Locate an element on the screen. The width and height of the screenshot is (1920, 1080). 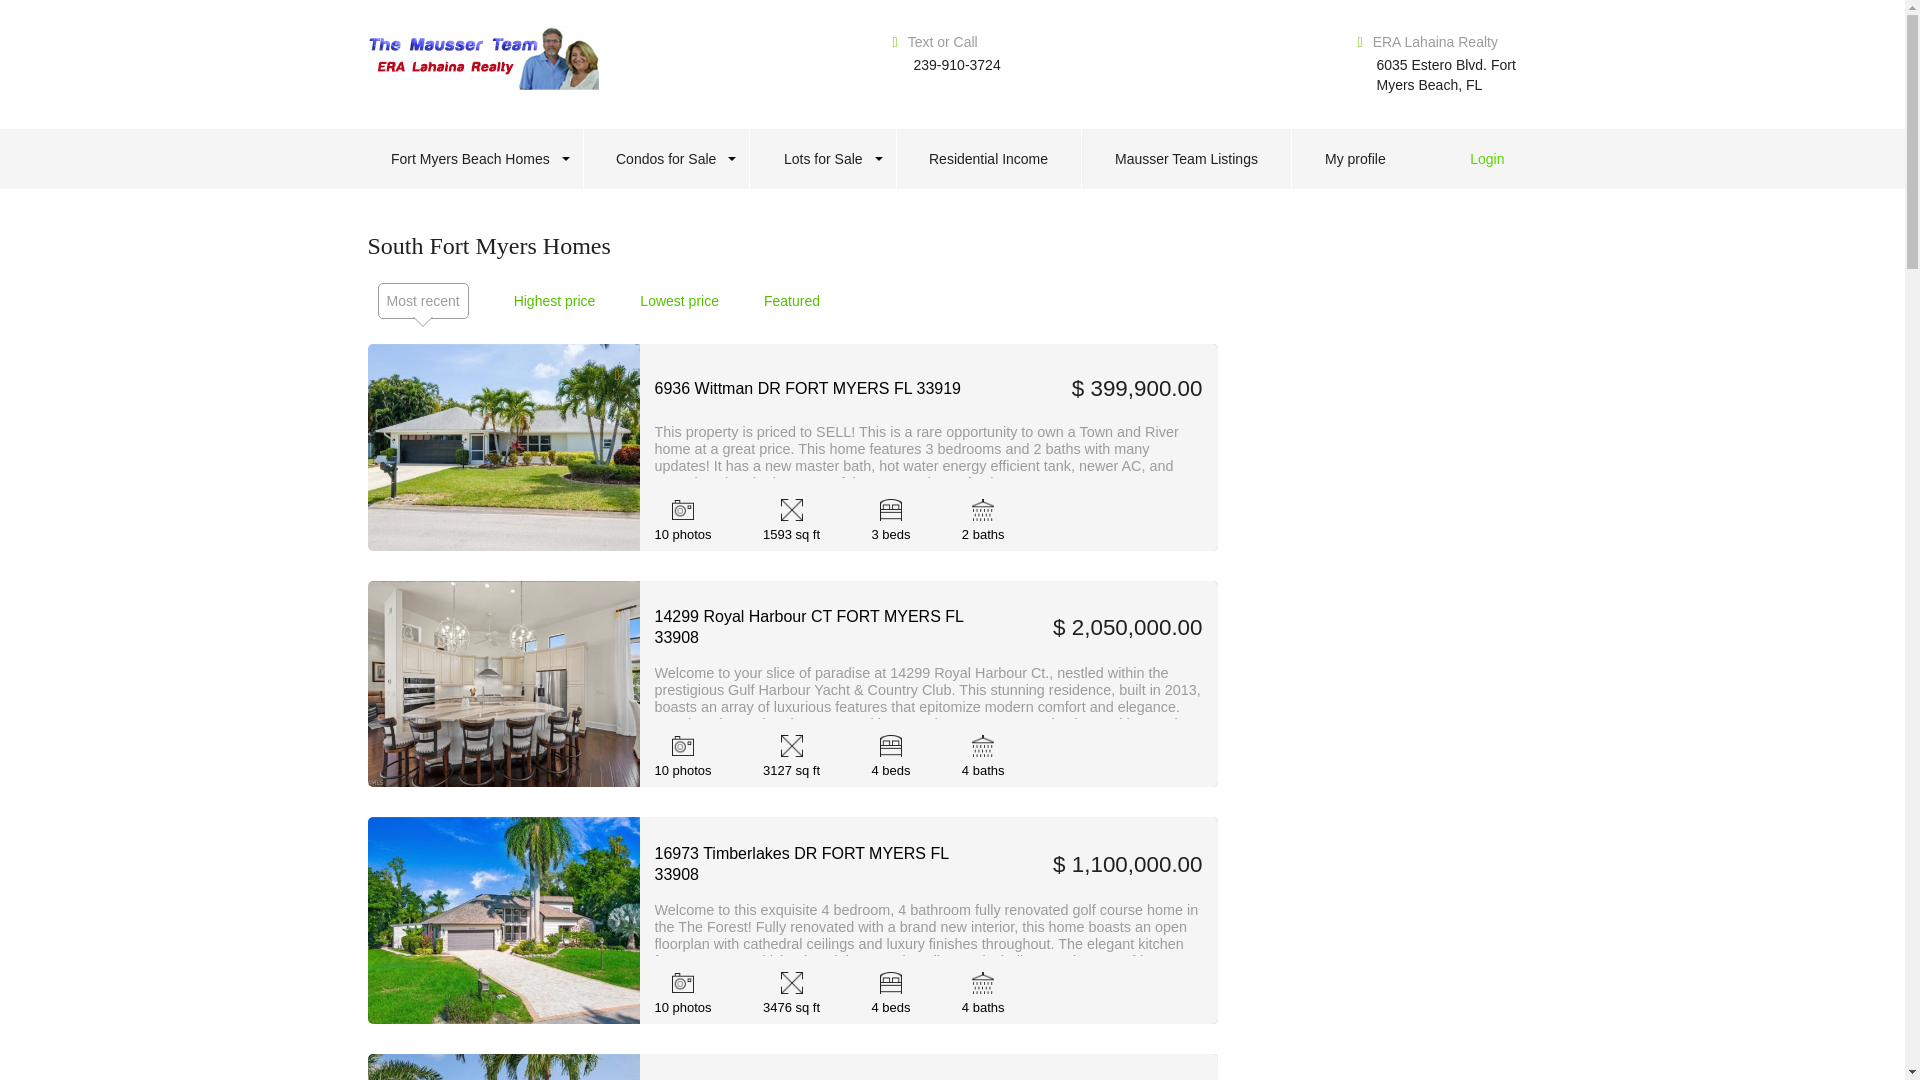
Lots for Sale is located at coordinates (823, 158).